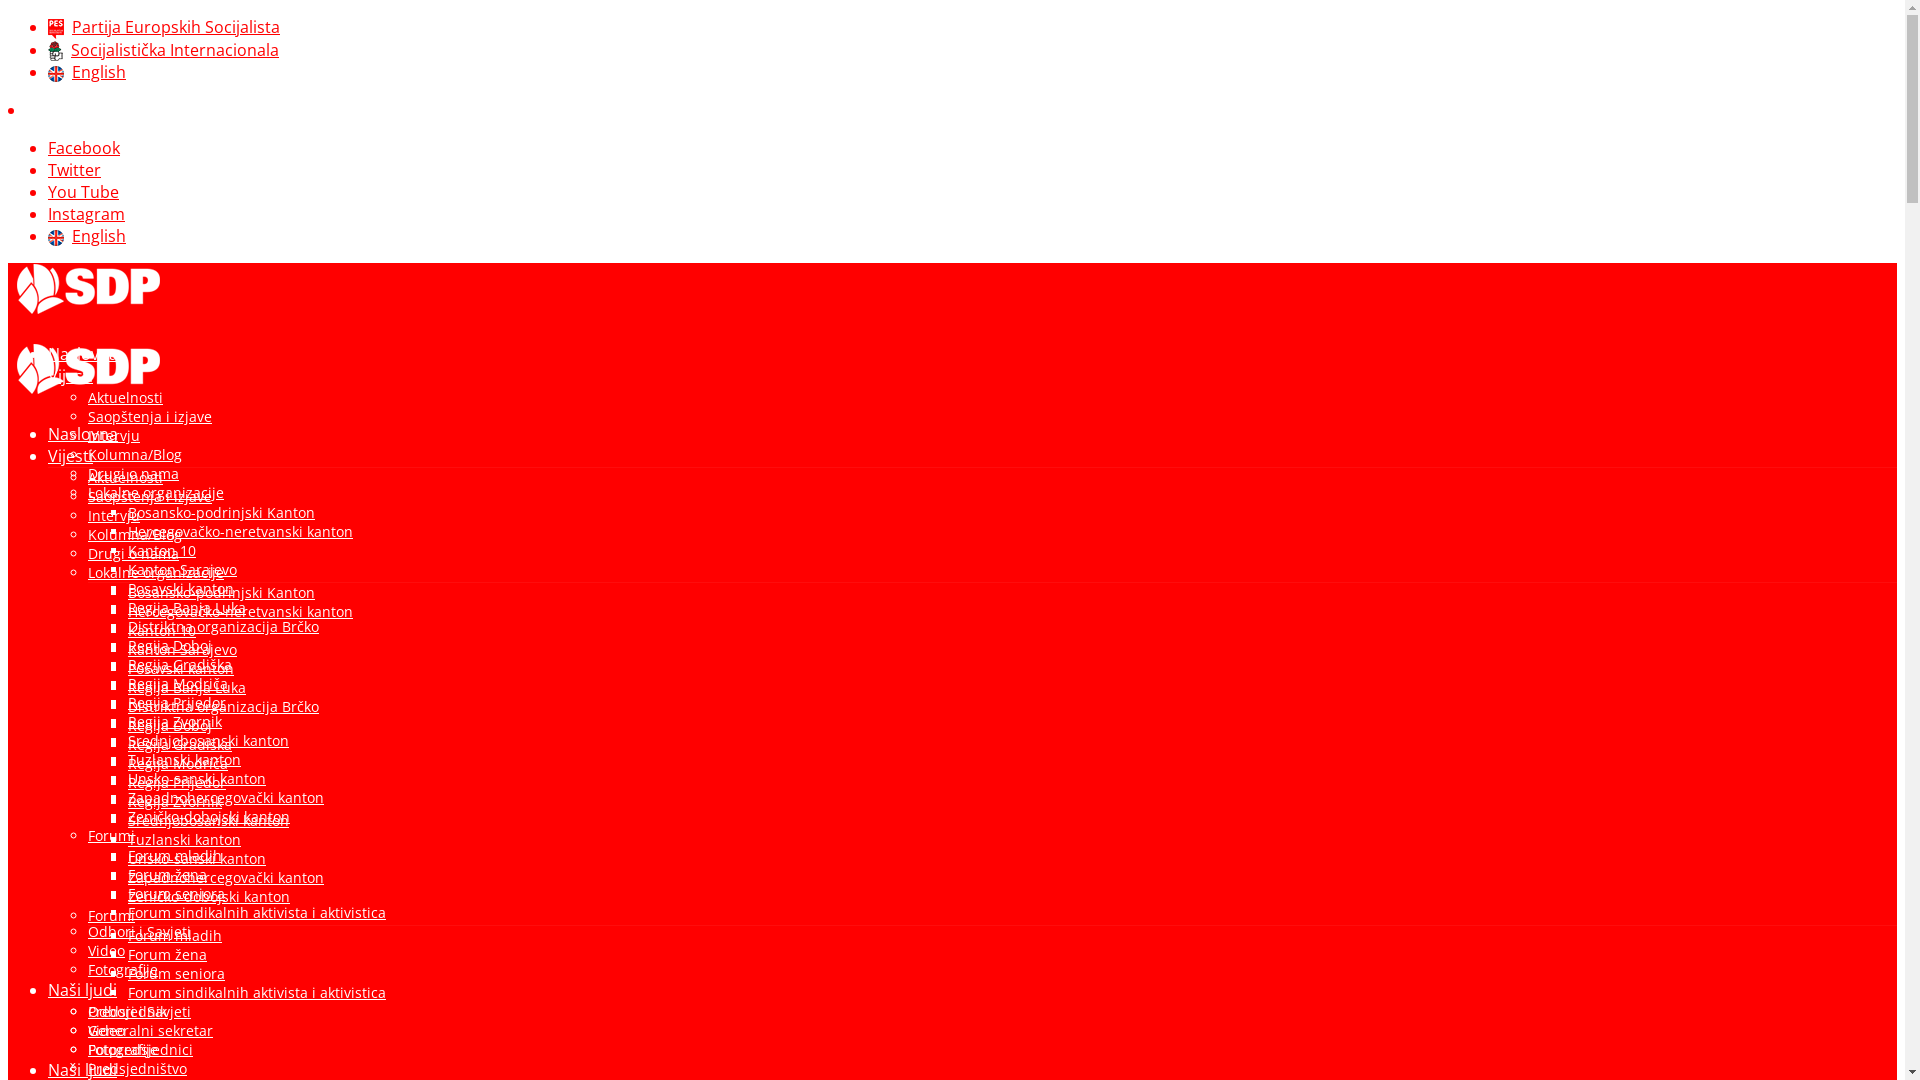 The height and width of the screenshot is (1080, 1920). I want to click on Tuzlanski kanton, so click(184, 760).